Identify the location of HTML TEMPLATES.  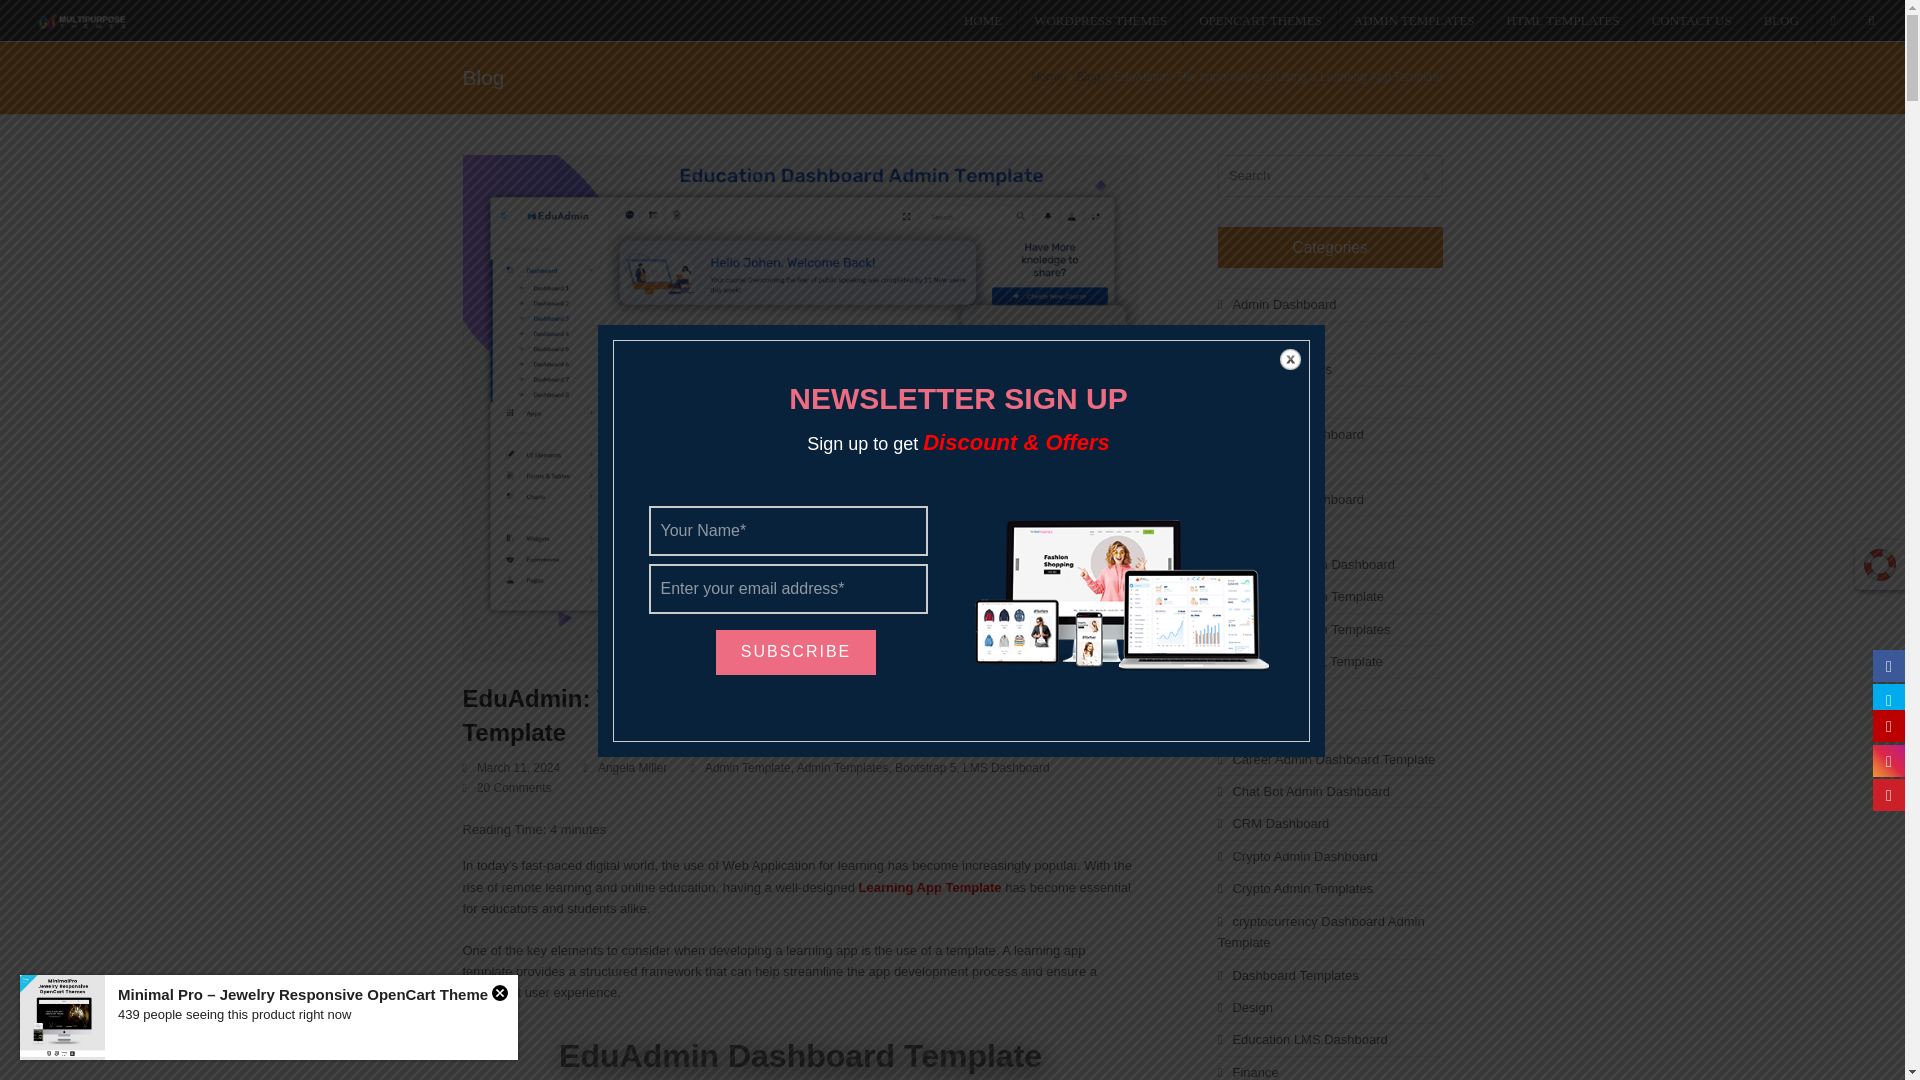
(1562, 23).